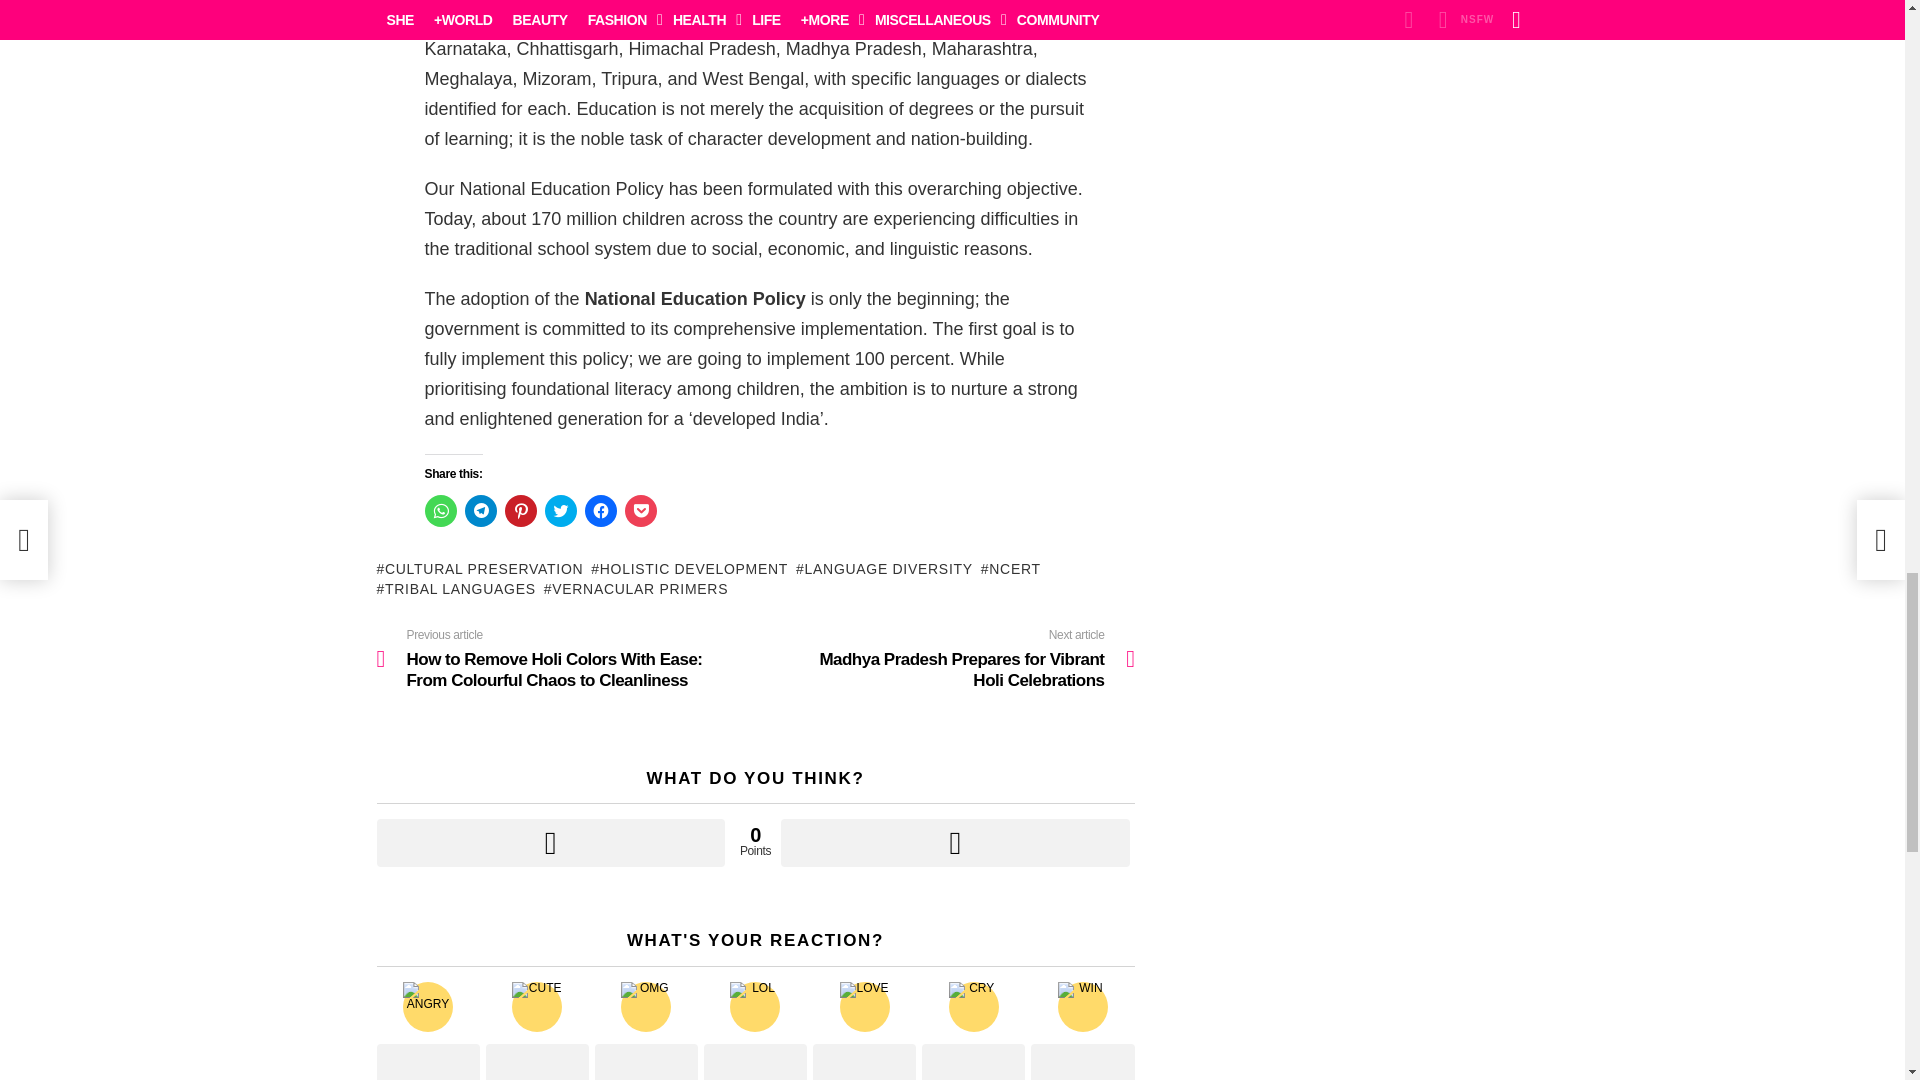  I want to click on Click to share on Twitter, so click(560, 510).